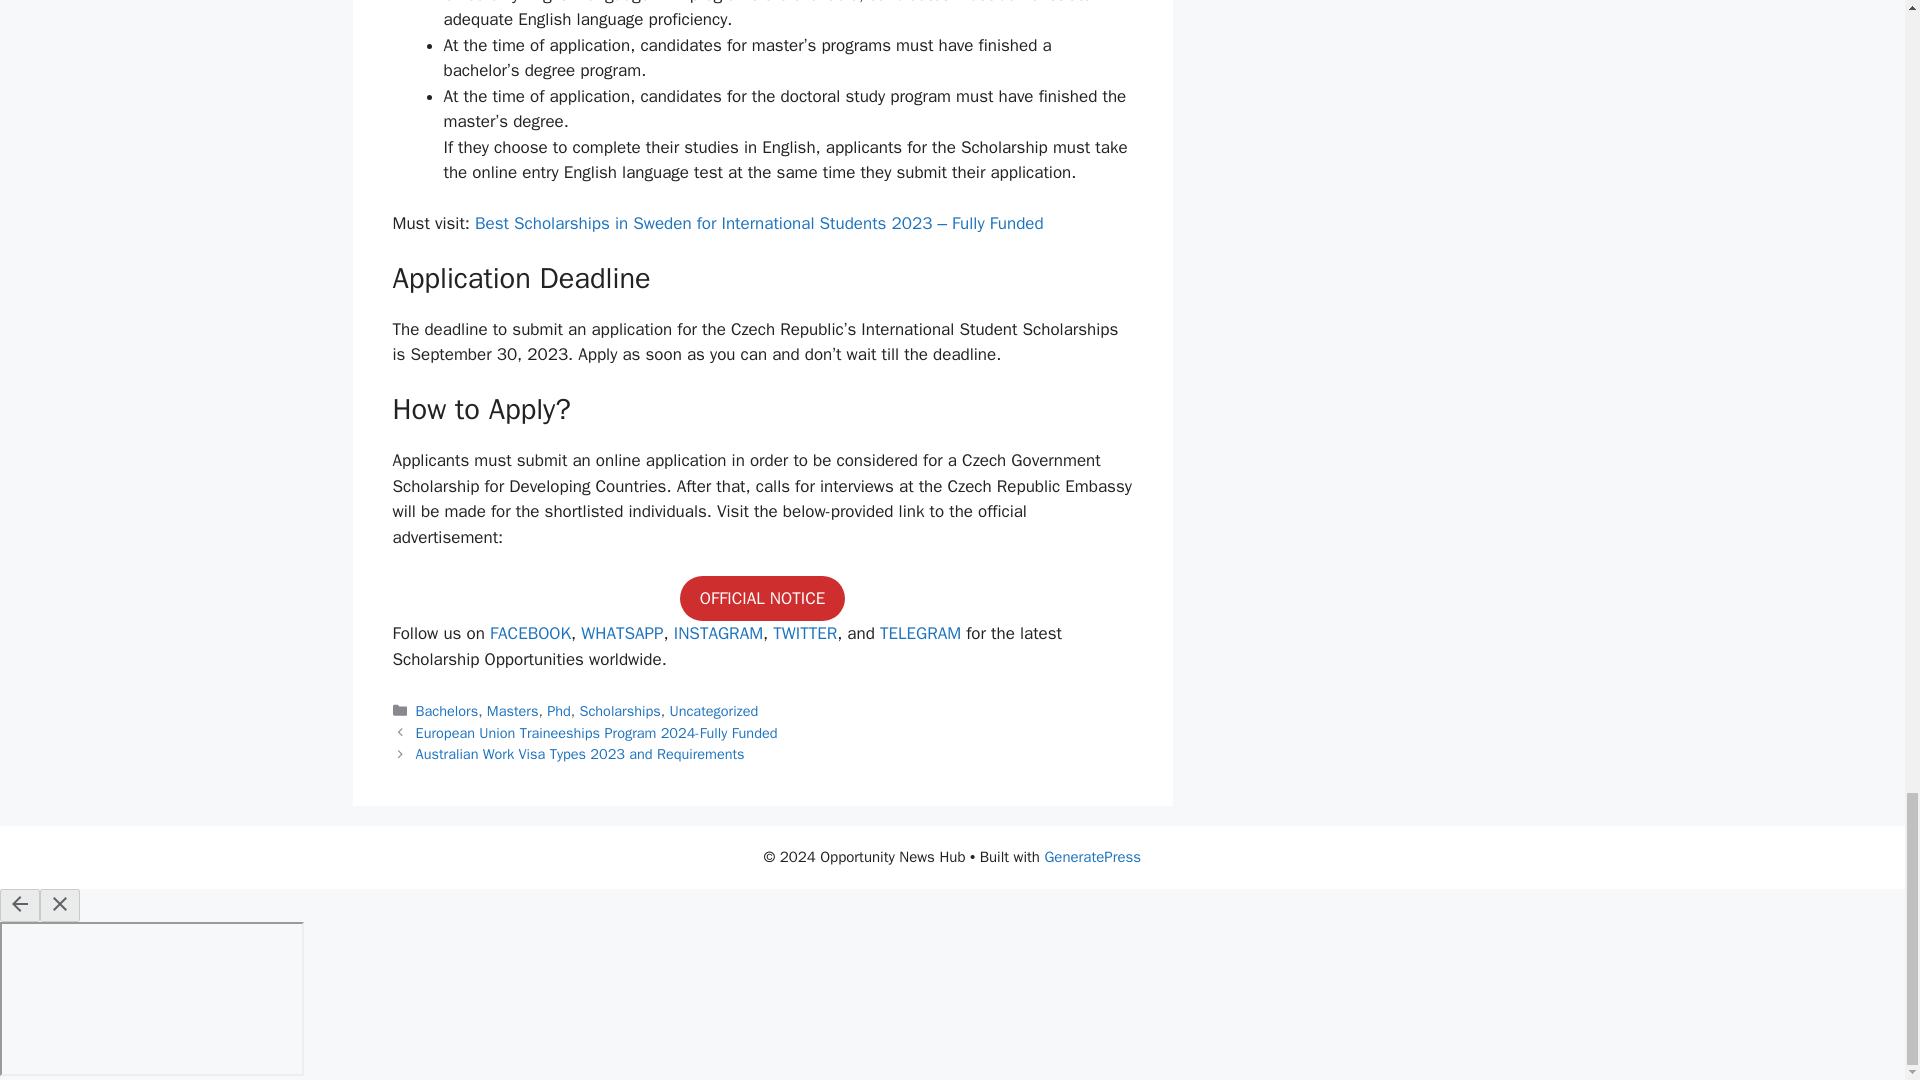 The width and height of the screenshot is (1920, 1080). Describe the element at coordinates (718, 633) in the screenshot. I see `INSTAGRAM` at that location.